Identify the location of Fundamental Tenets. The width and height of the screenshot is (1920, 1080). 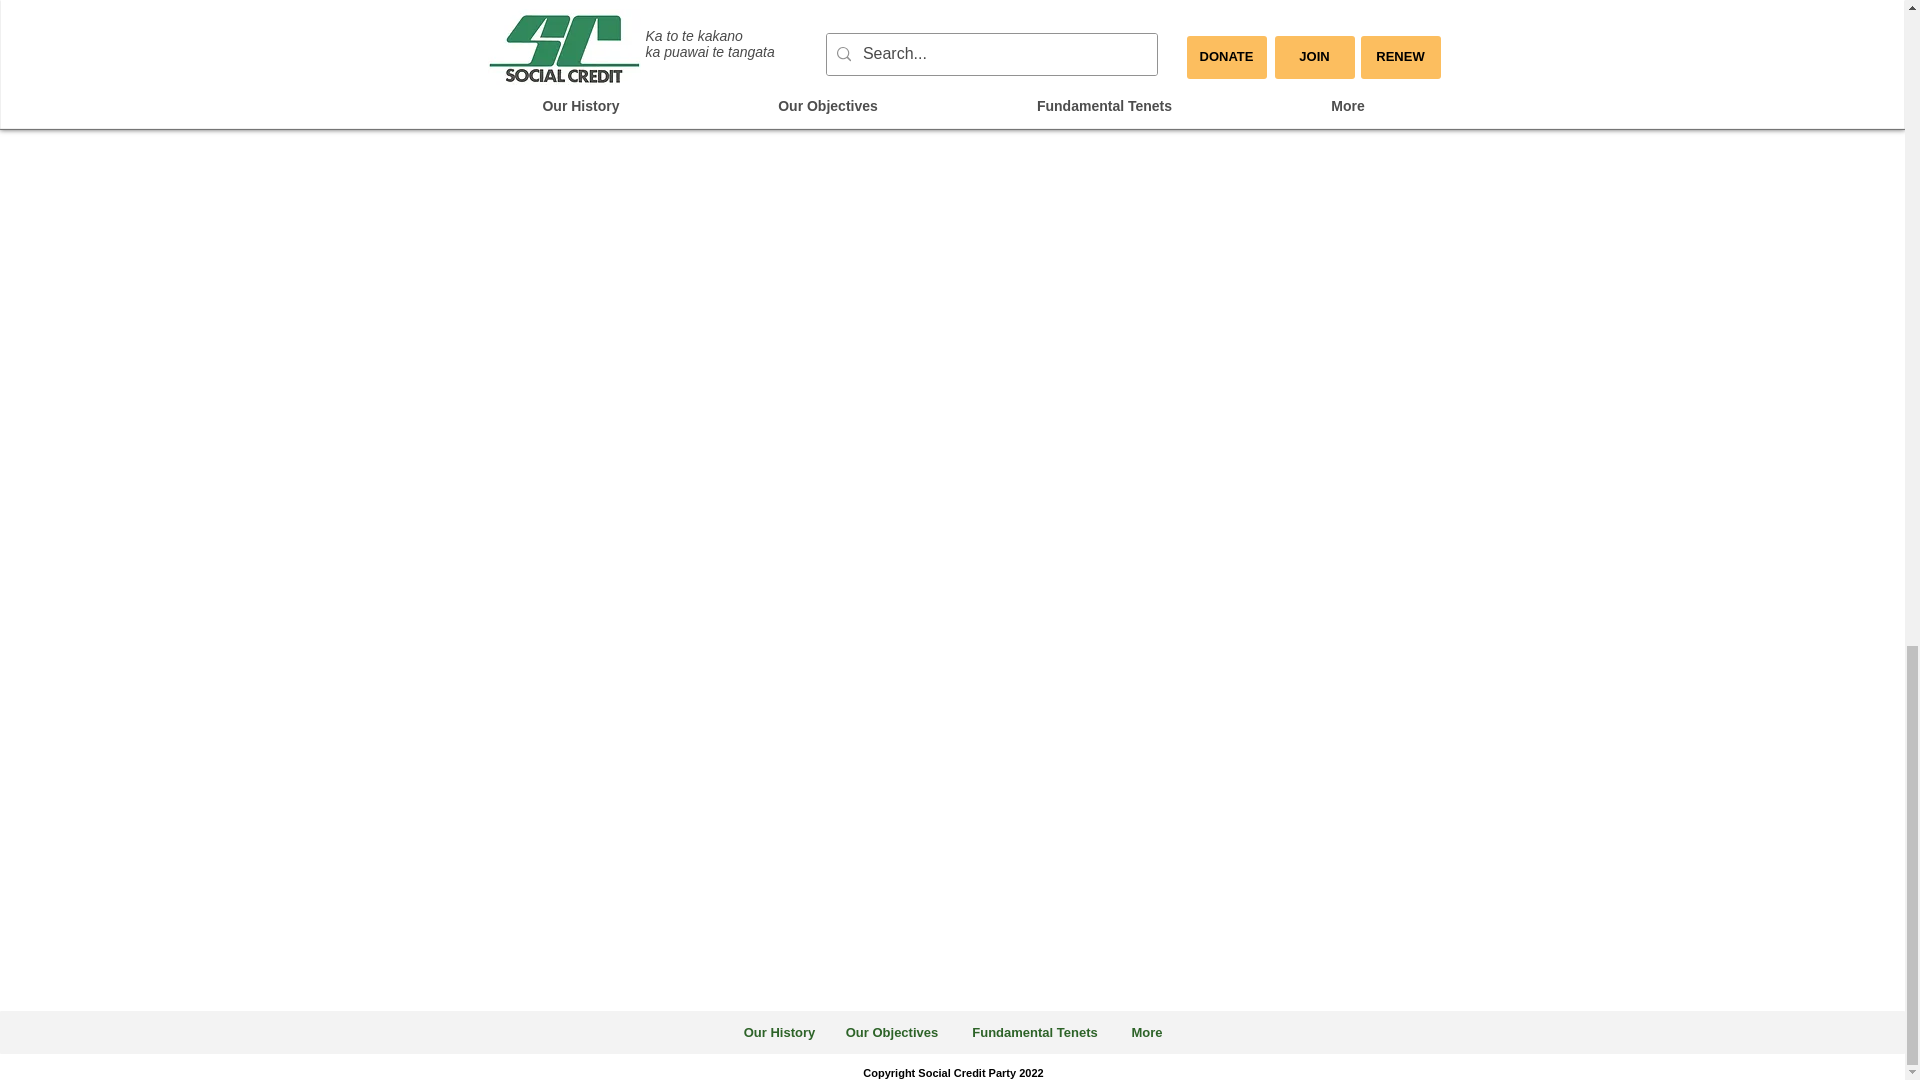
(1034, 1032).